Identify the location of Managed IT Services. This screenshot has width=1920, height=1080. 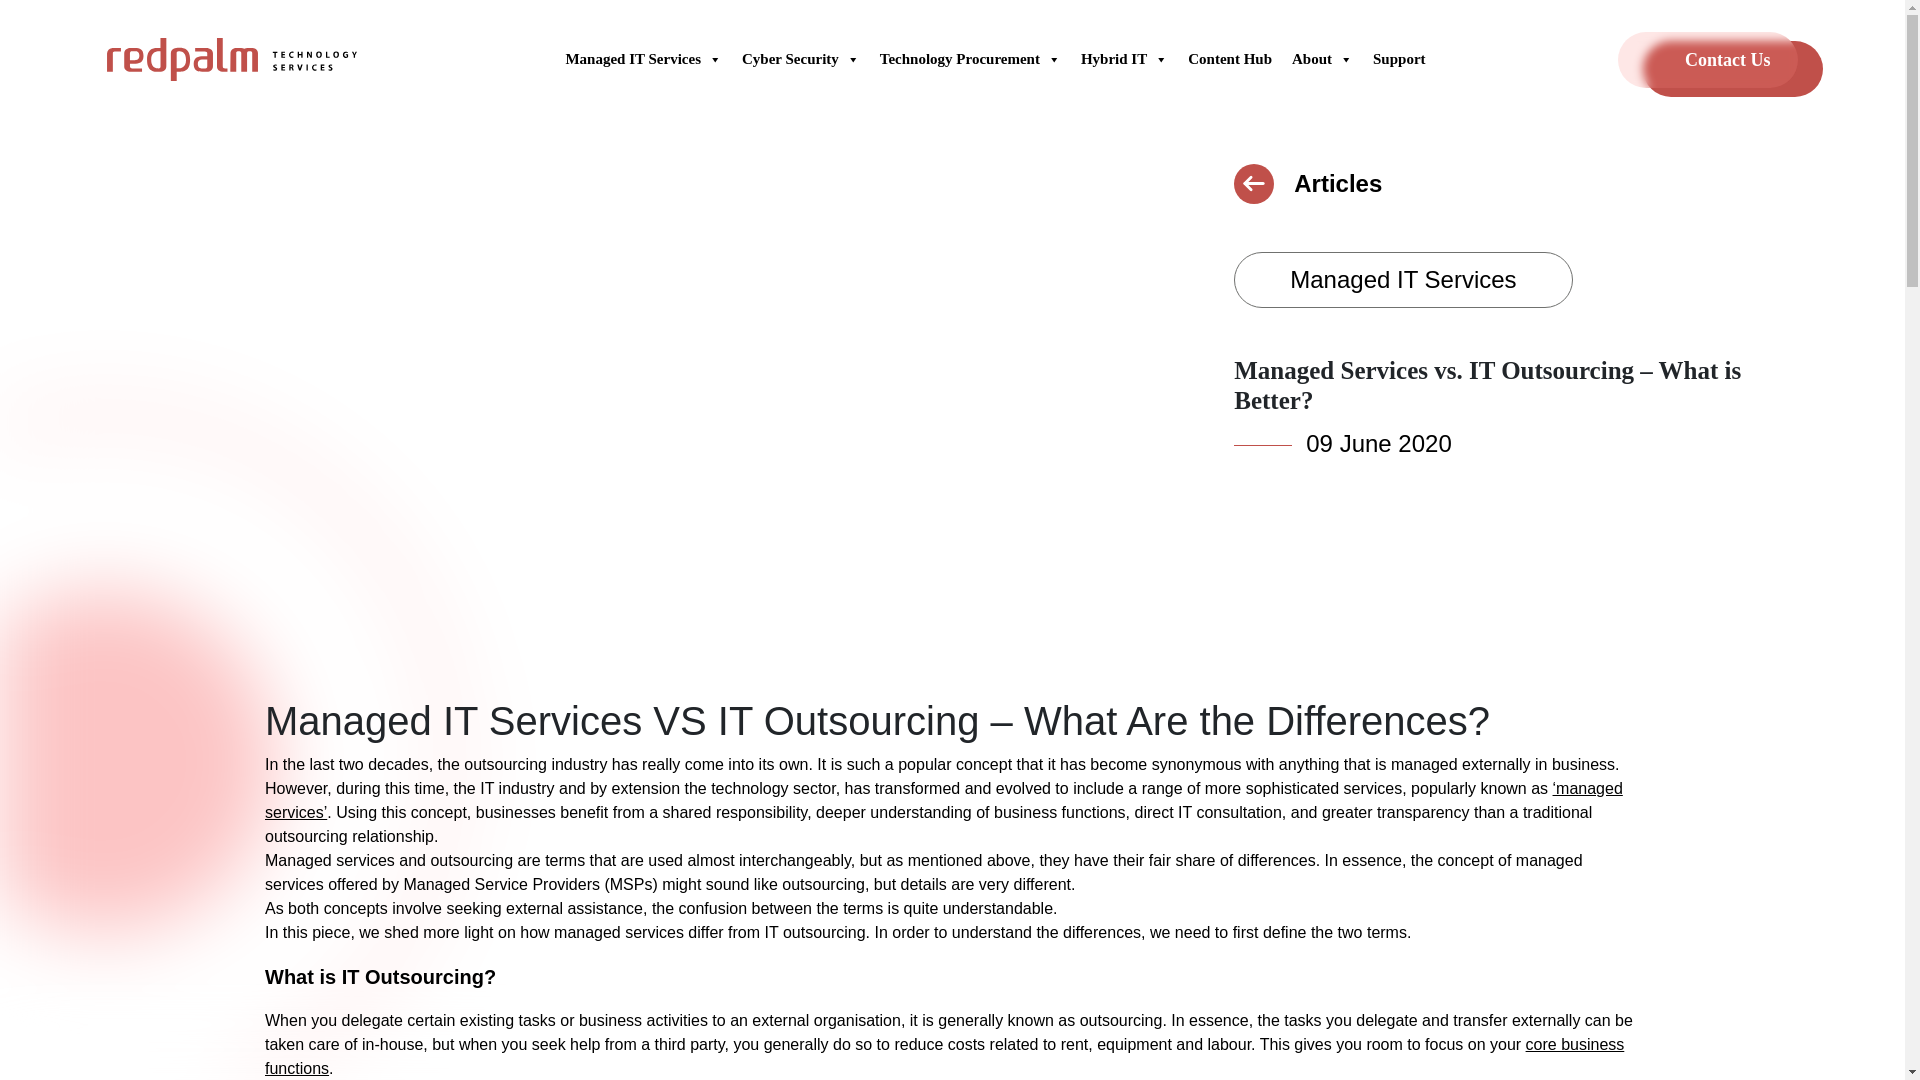
(642, 59).